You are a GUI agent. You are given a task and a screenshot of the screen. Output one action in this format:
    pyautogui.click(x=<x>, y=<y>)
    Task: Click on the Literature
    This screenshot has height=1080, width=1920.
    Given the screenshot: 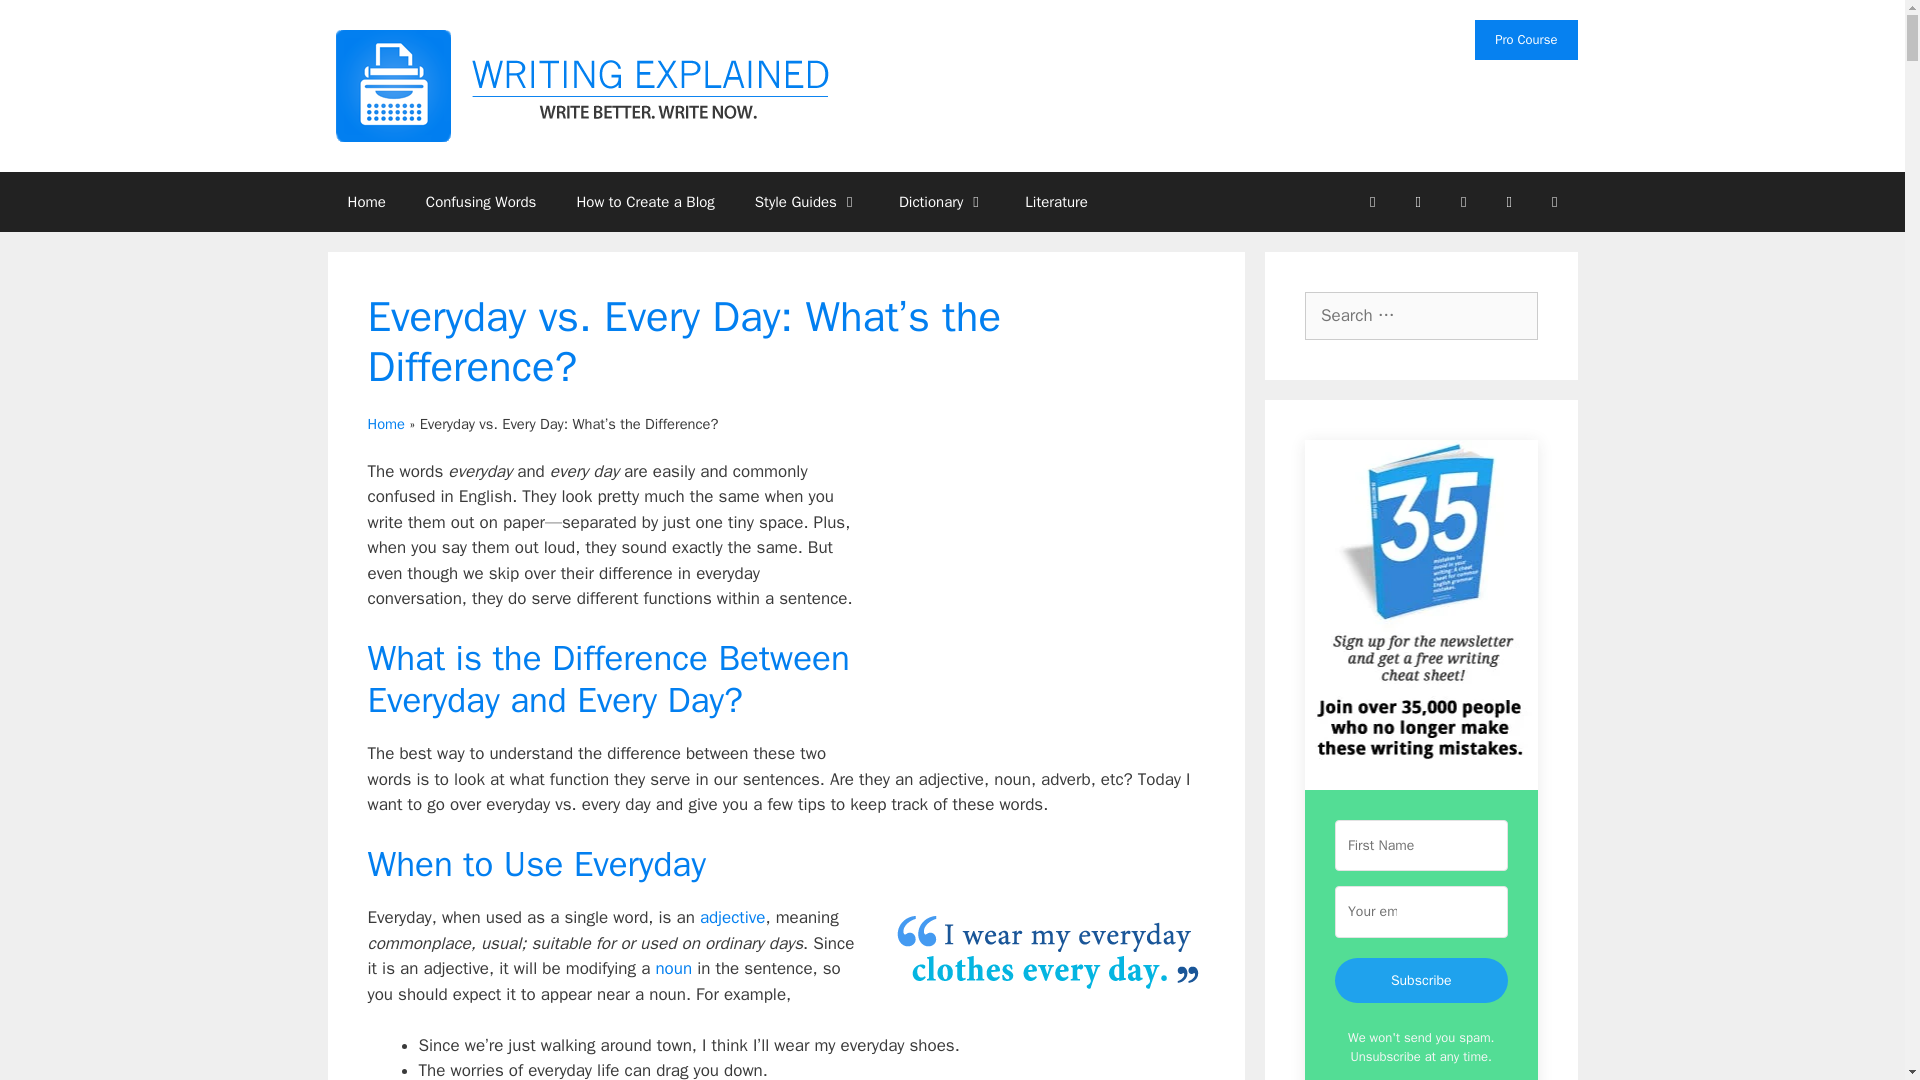 What is the action you would take?
    pyautogui.click(x=1056, y=202)
    